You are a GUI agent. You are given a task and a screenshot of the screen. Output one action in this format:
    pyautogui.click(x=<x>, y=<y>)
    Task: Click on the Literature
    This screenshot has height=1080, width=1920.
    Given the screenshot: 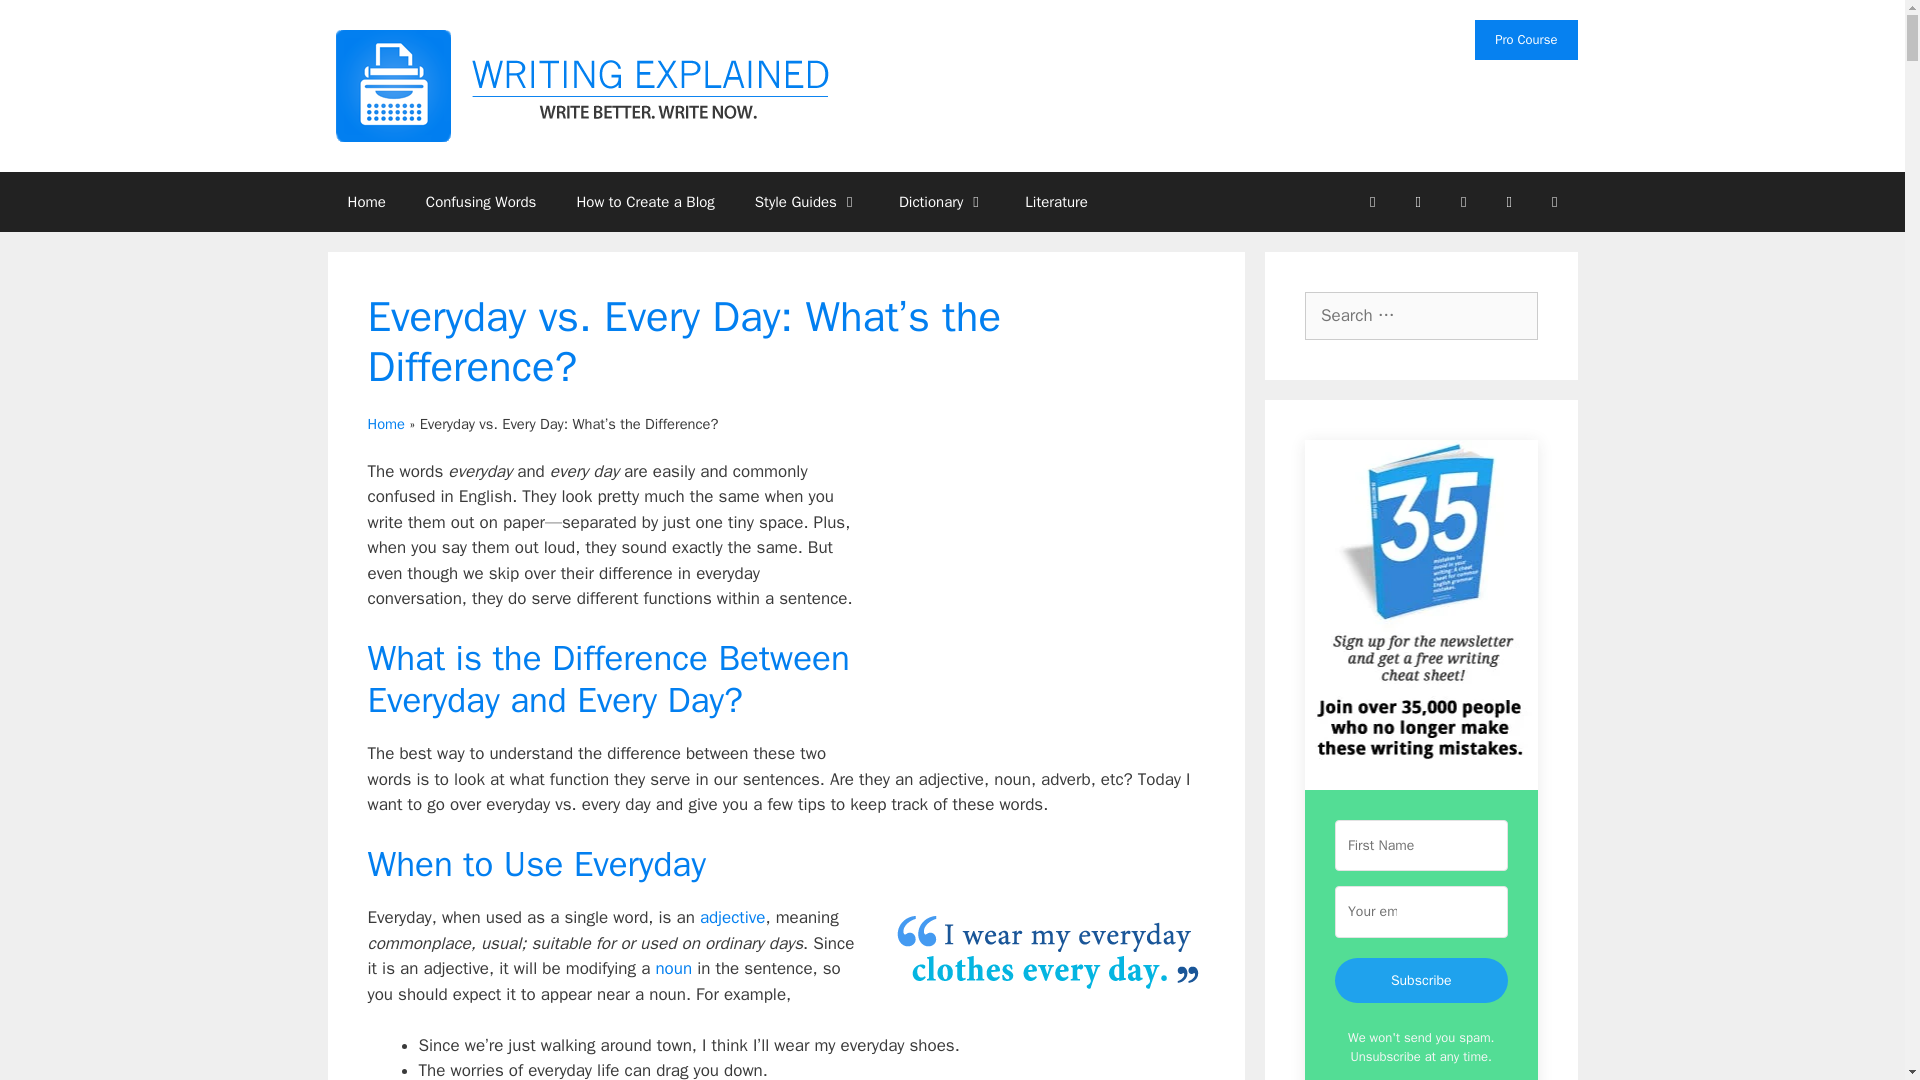 What is the action you would take?
    pyautogui.click(x=1056, y=202)
    